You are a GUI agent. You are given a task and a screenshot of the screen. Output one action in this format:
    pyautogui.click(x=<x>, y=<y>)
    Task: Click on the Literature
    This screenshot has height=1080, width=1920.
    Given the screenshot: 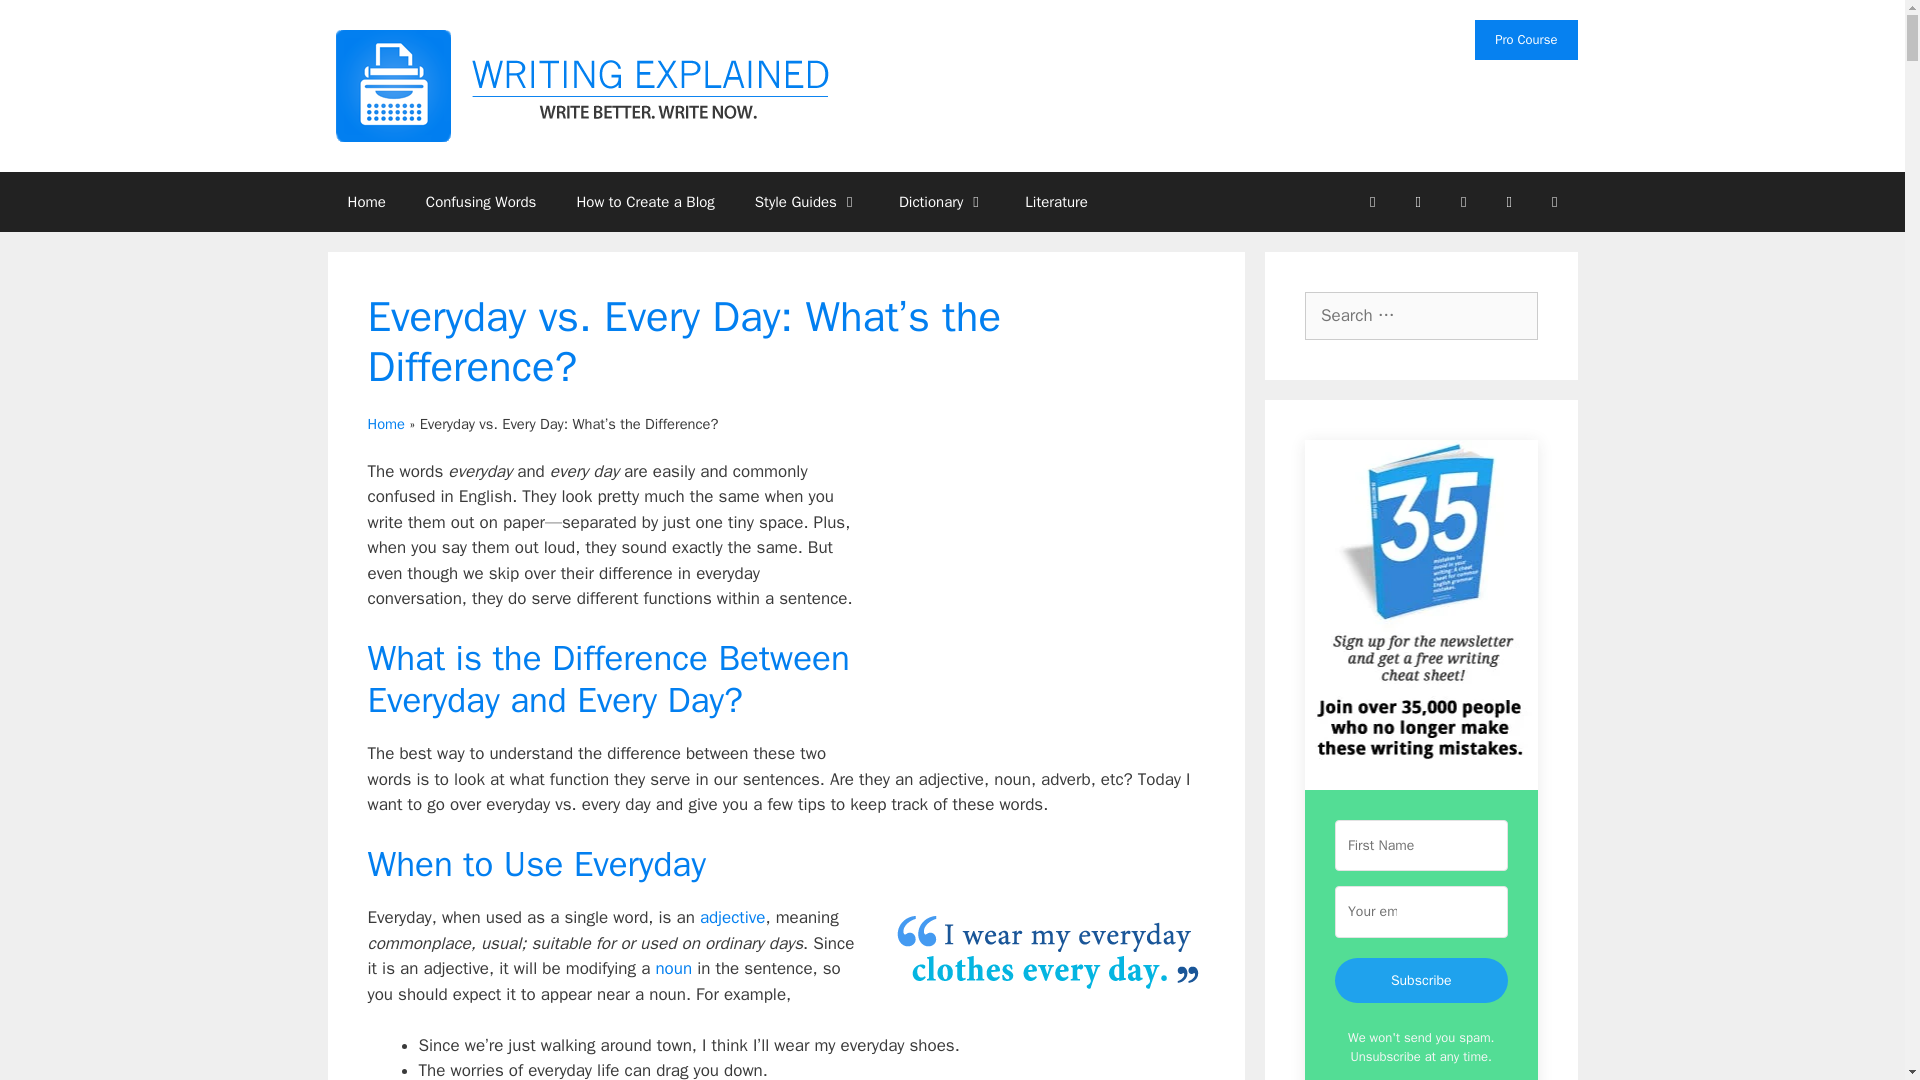 What is the action you would take?
    pyautogui.click(x=1056, y=202)
    